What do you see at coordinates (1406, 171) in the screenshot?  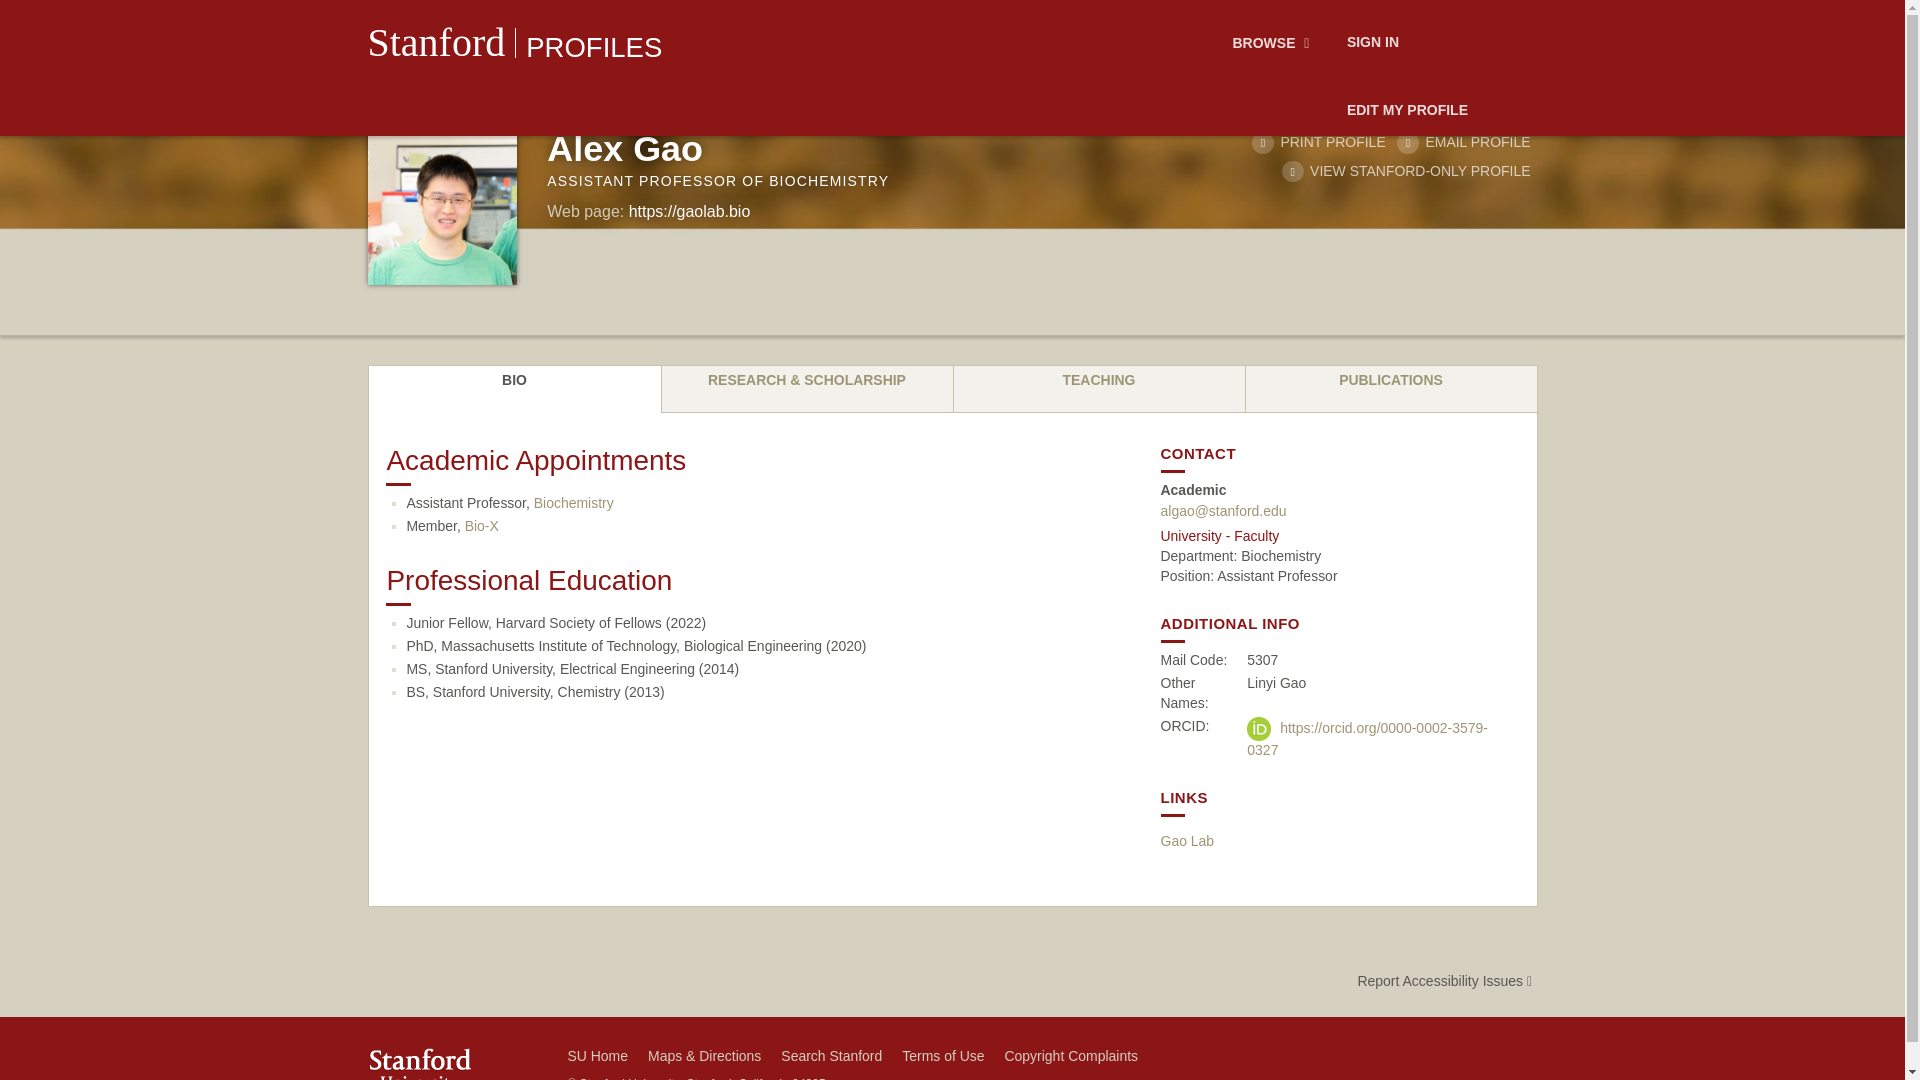 I see `VIEW STANFORD-ONLY PROFILE` at bounding box center [1406, 171].